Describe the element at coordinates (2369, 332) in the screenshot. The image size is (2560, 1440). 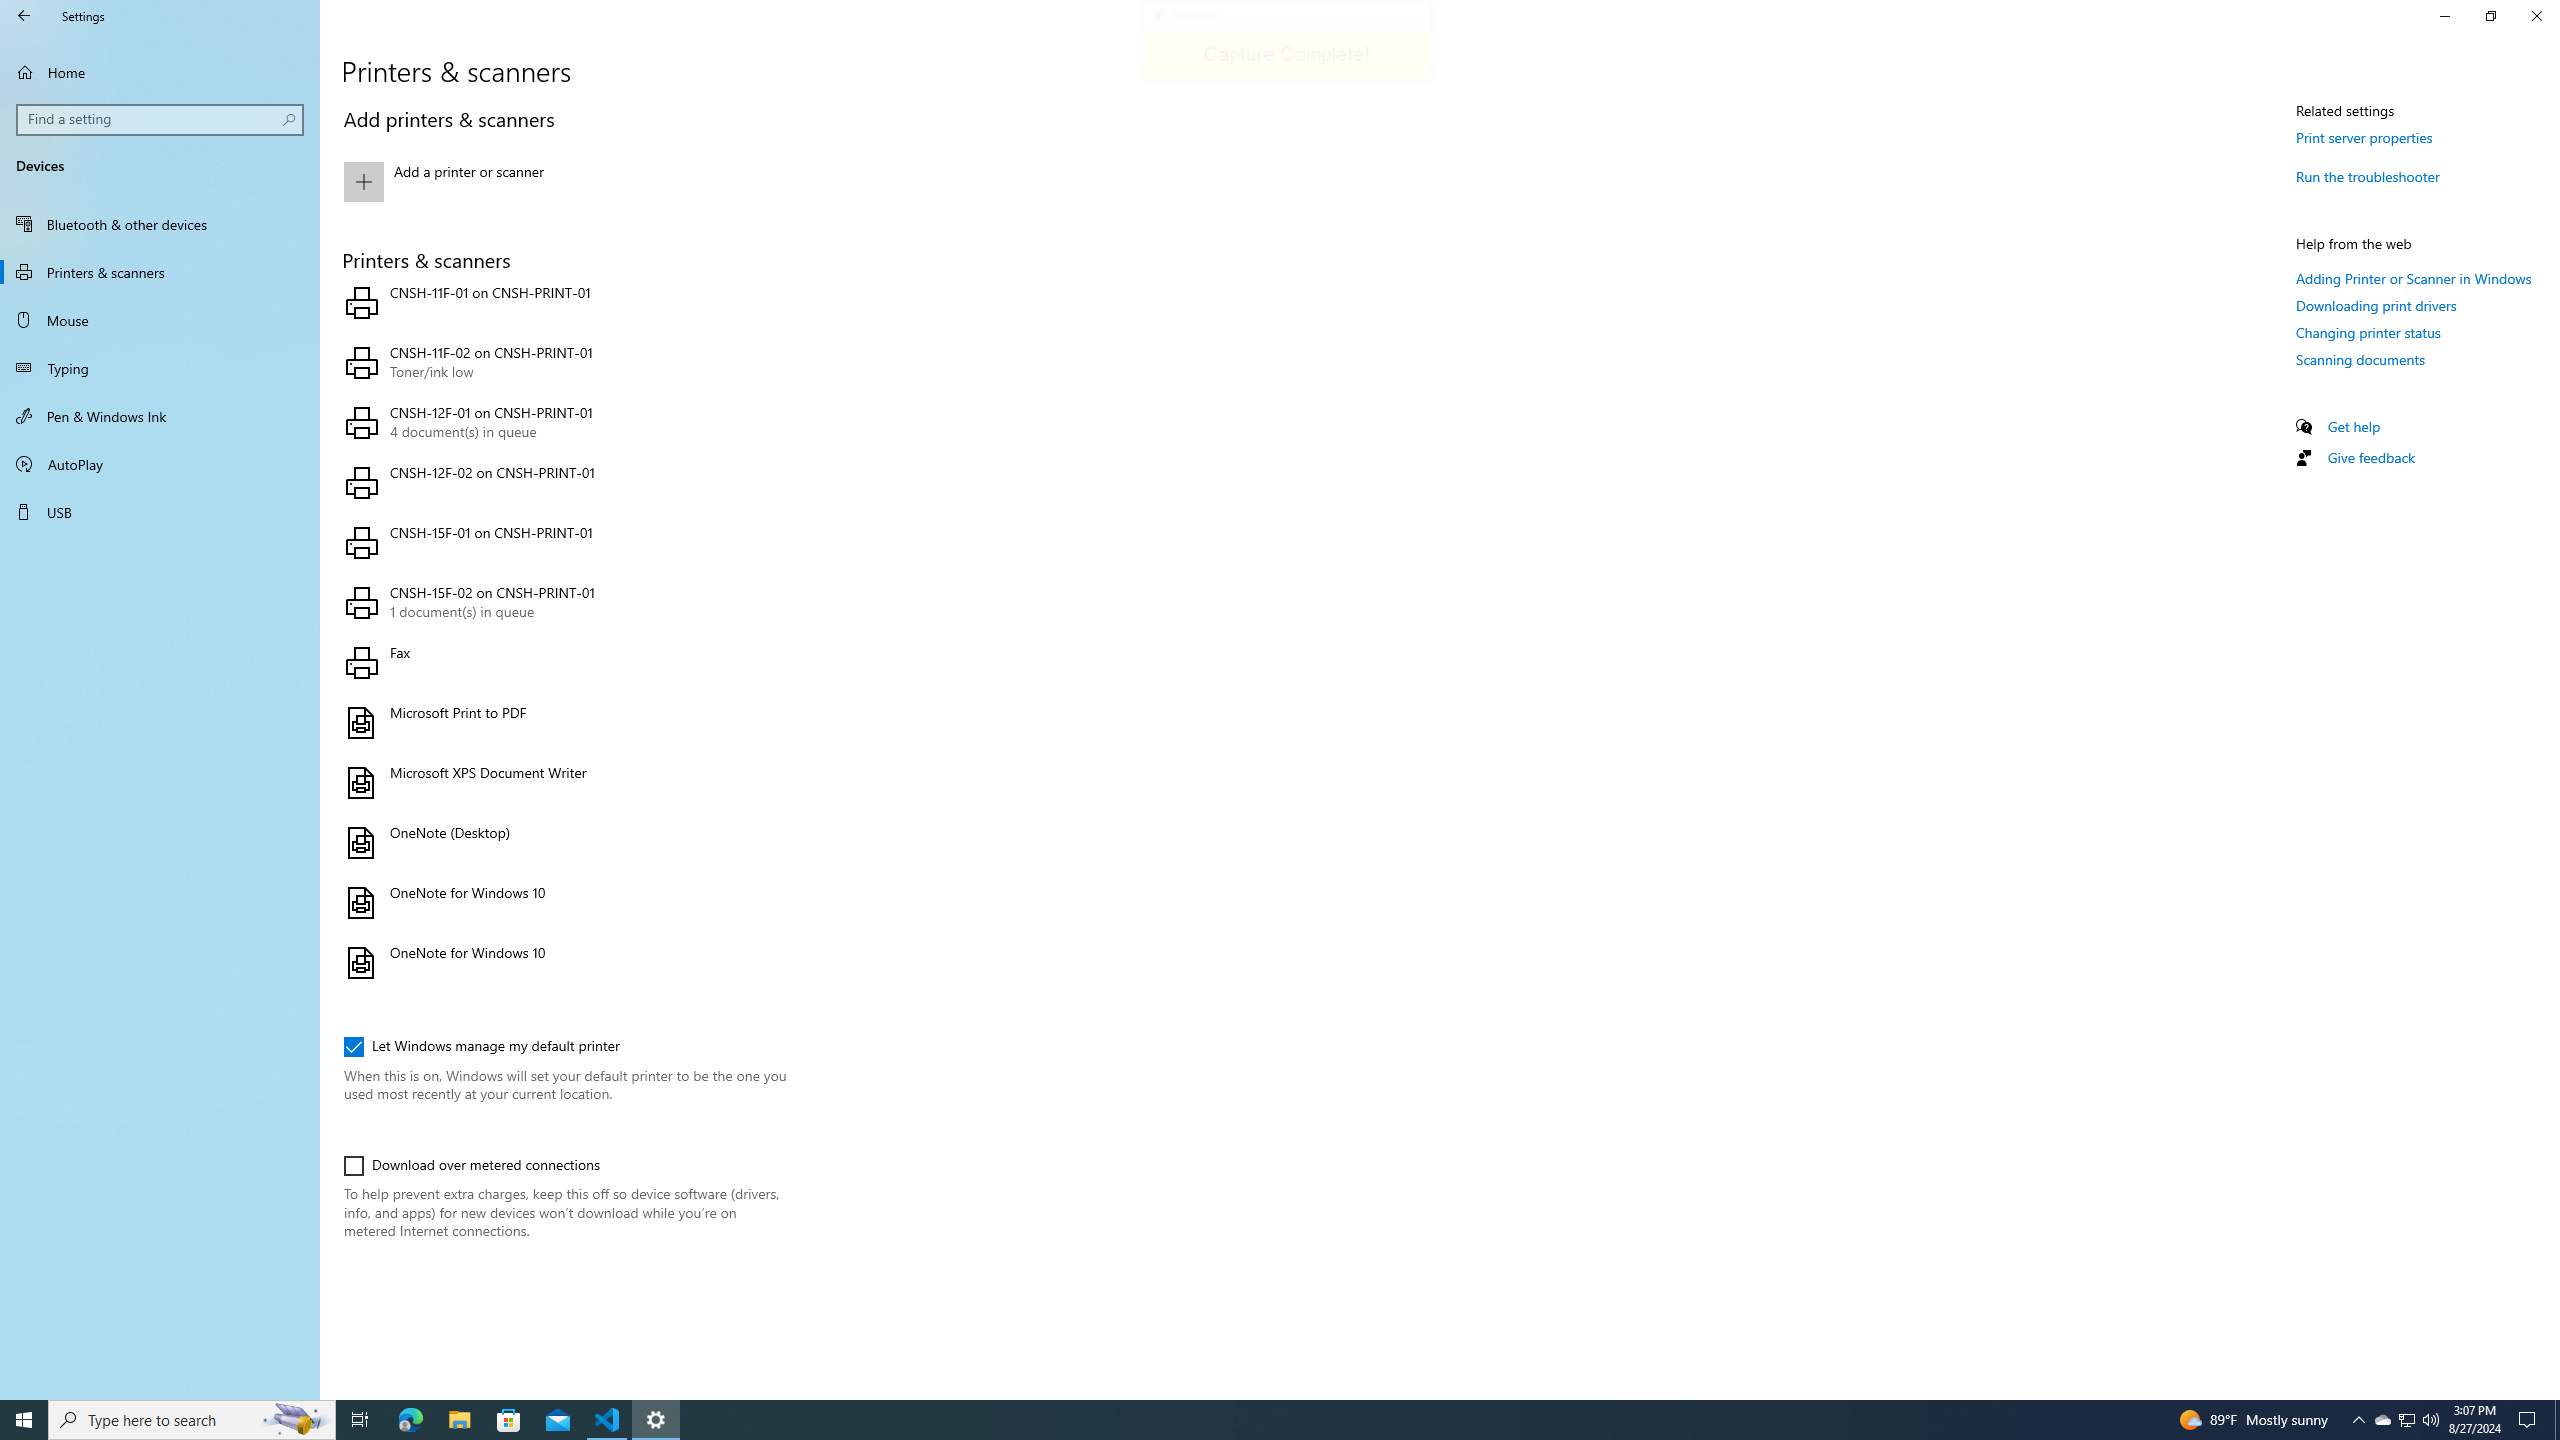
I see `Changing printer status` at that location.